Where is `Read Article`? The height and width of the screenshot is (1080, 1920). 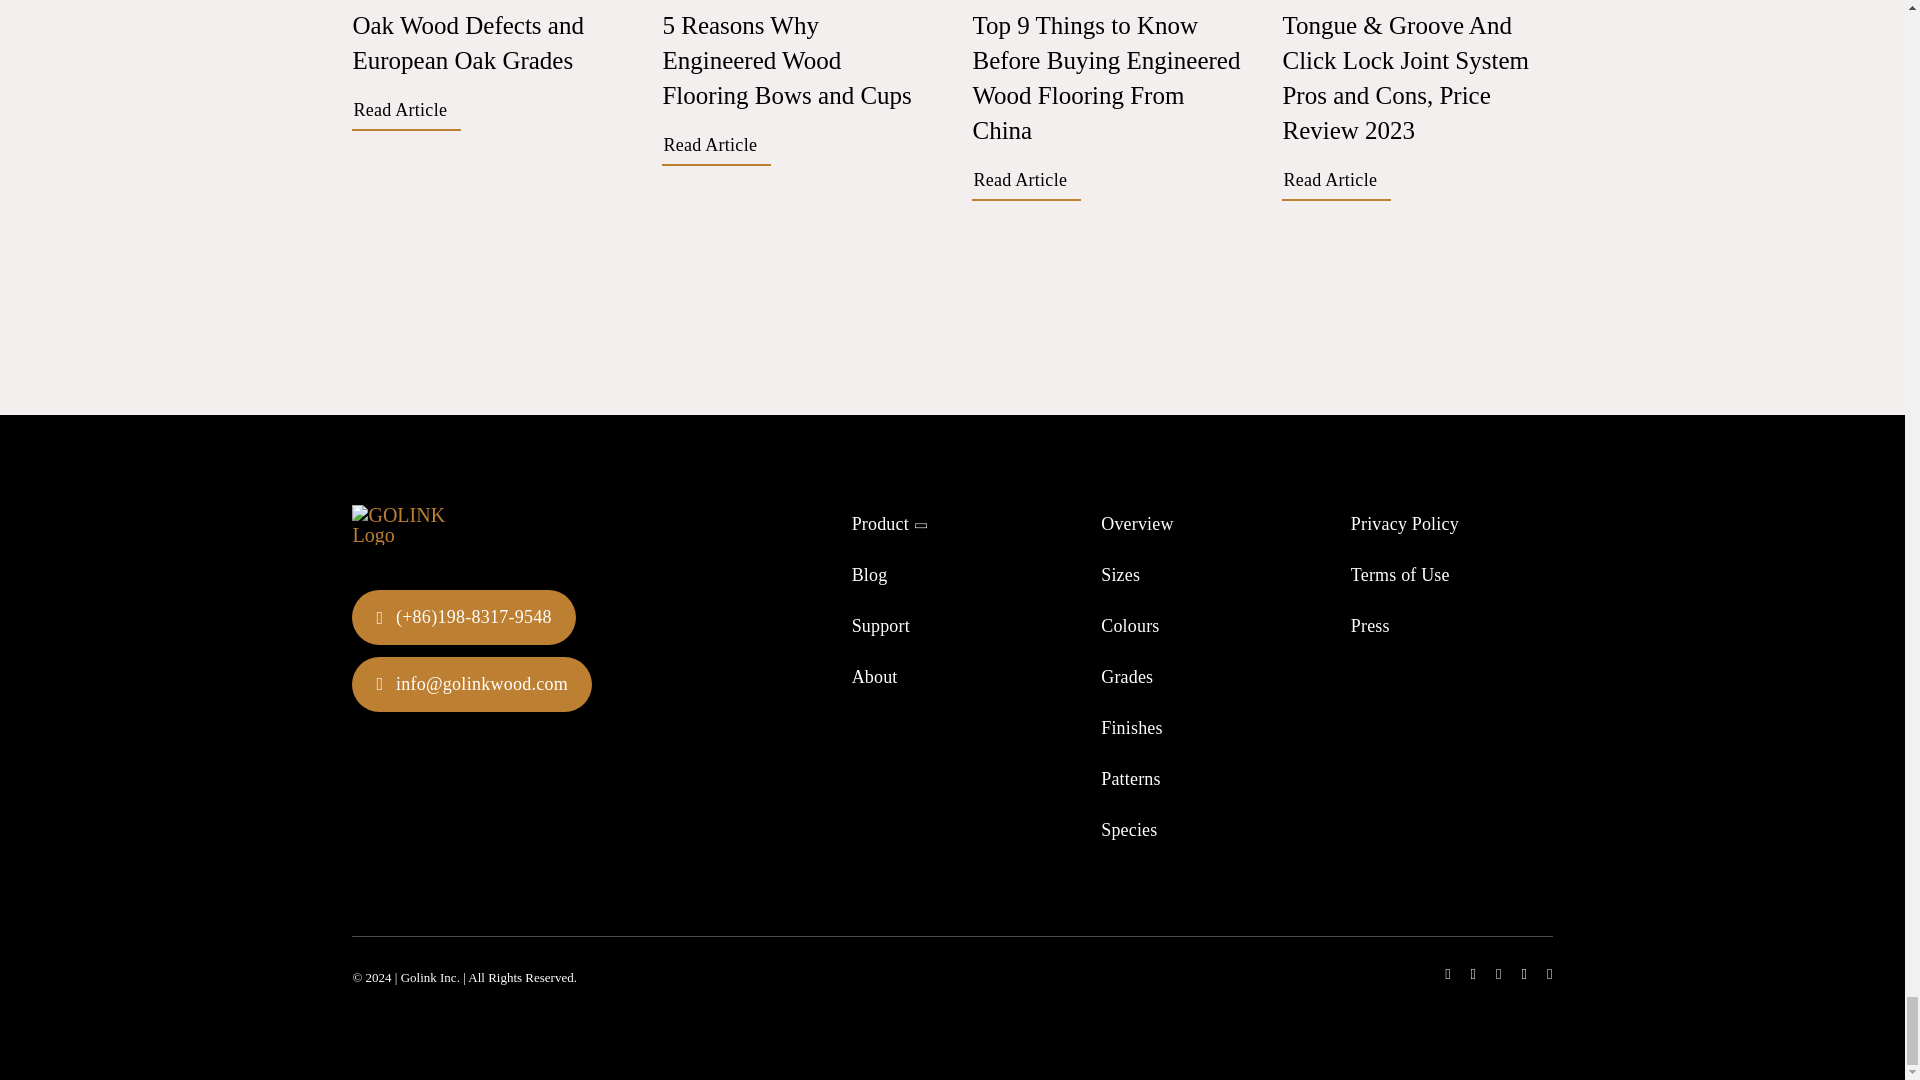 Read Article is located at coordinates (1025, 182).